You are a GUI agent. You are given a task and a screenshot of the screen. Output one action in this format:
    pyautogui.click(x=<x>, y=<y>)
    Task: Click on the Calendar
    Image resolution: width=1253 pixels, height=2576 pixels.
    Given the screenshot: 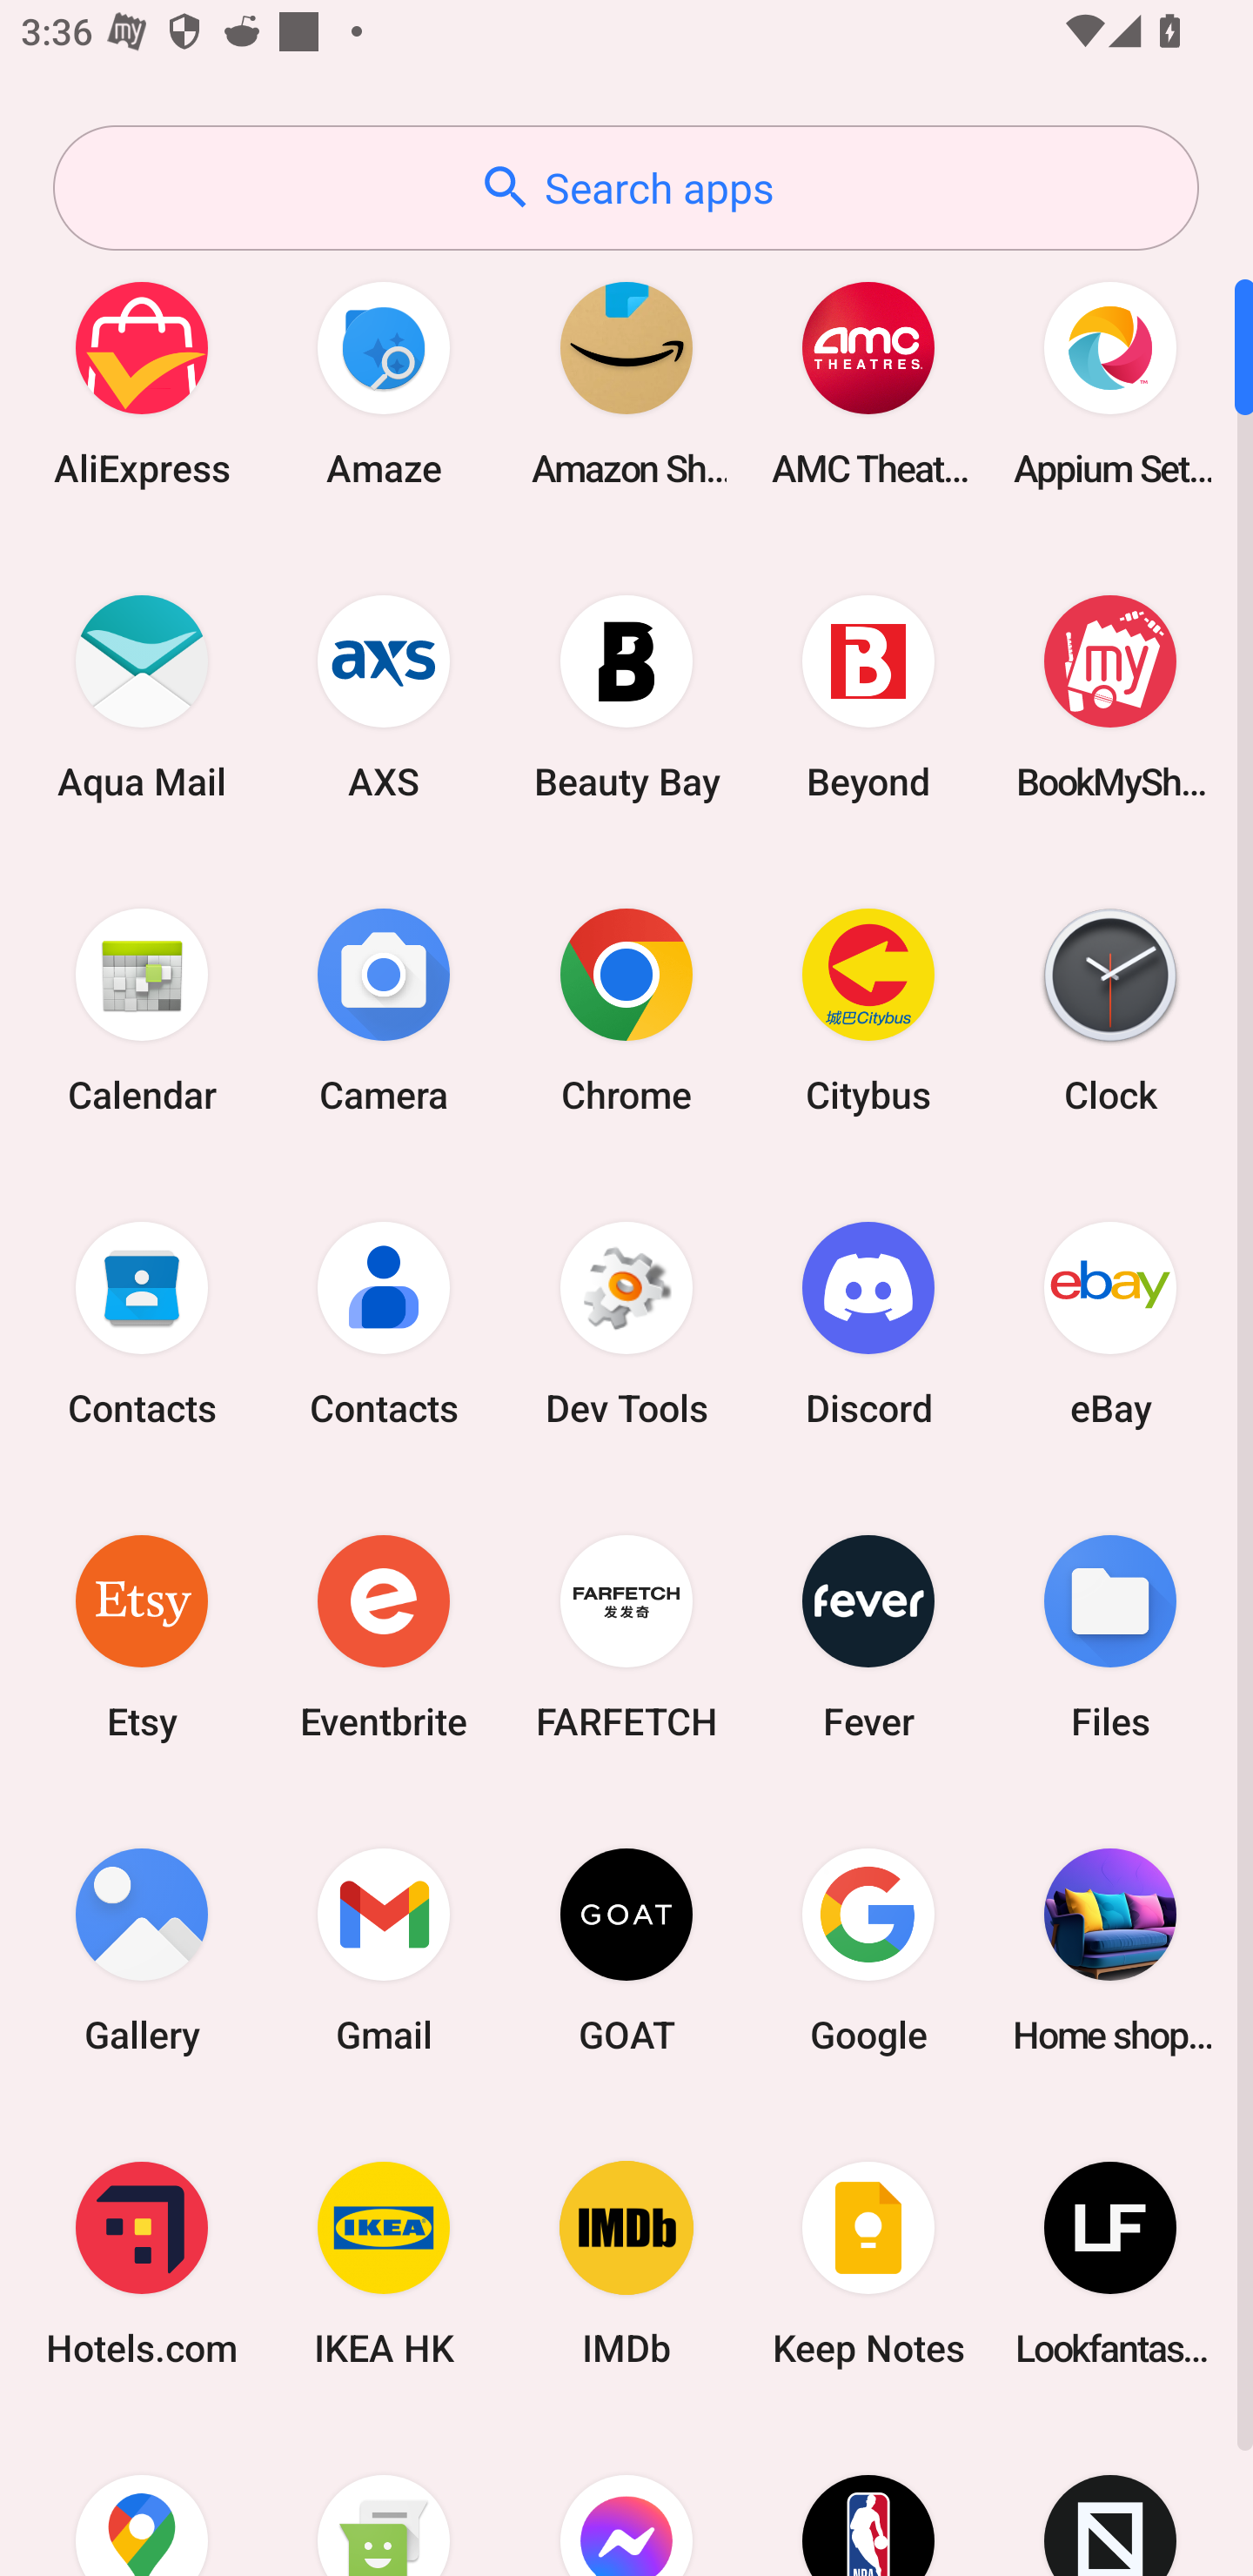 What is the action you would take?
    pyautogui.click(x=142, y=1010)
    